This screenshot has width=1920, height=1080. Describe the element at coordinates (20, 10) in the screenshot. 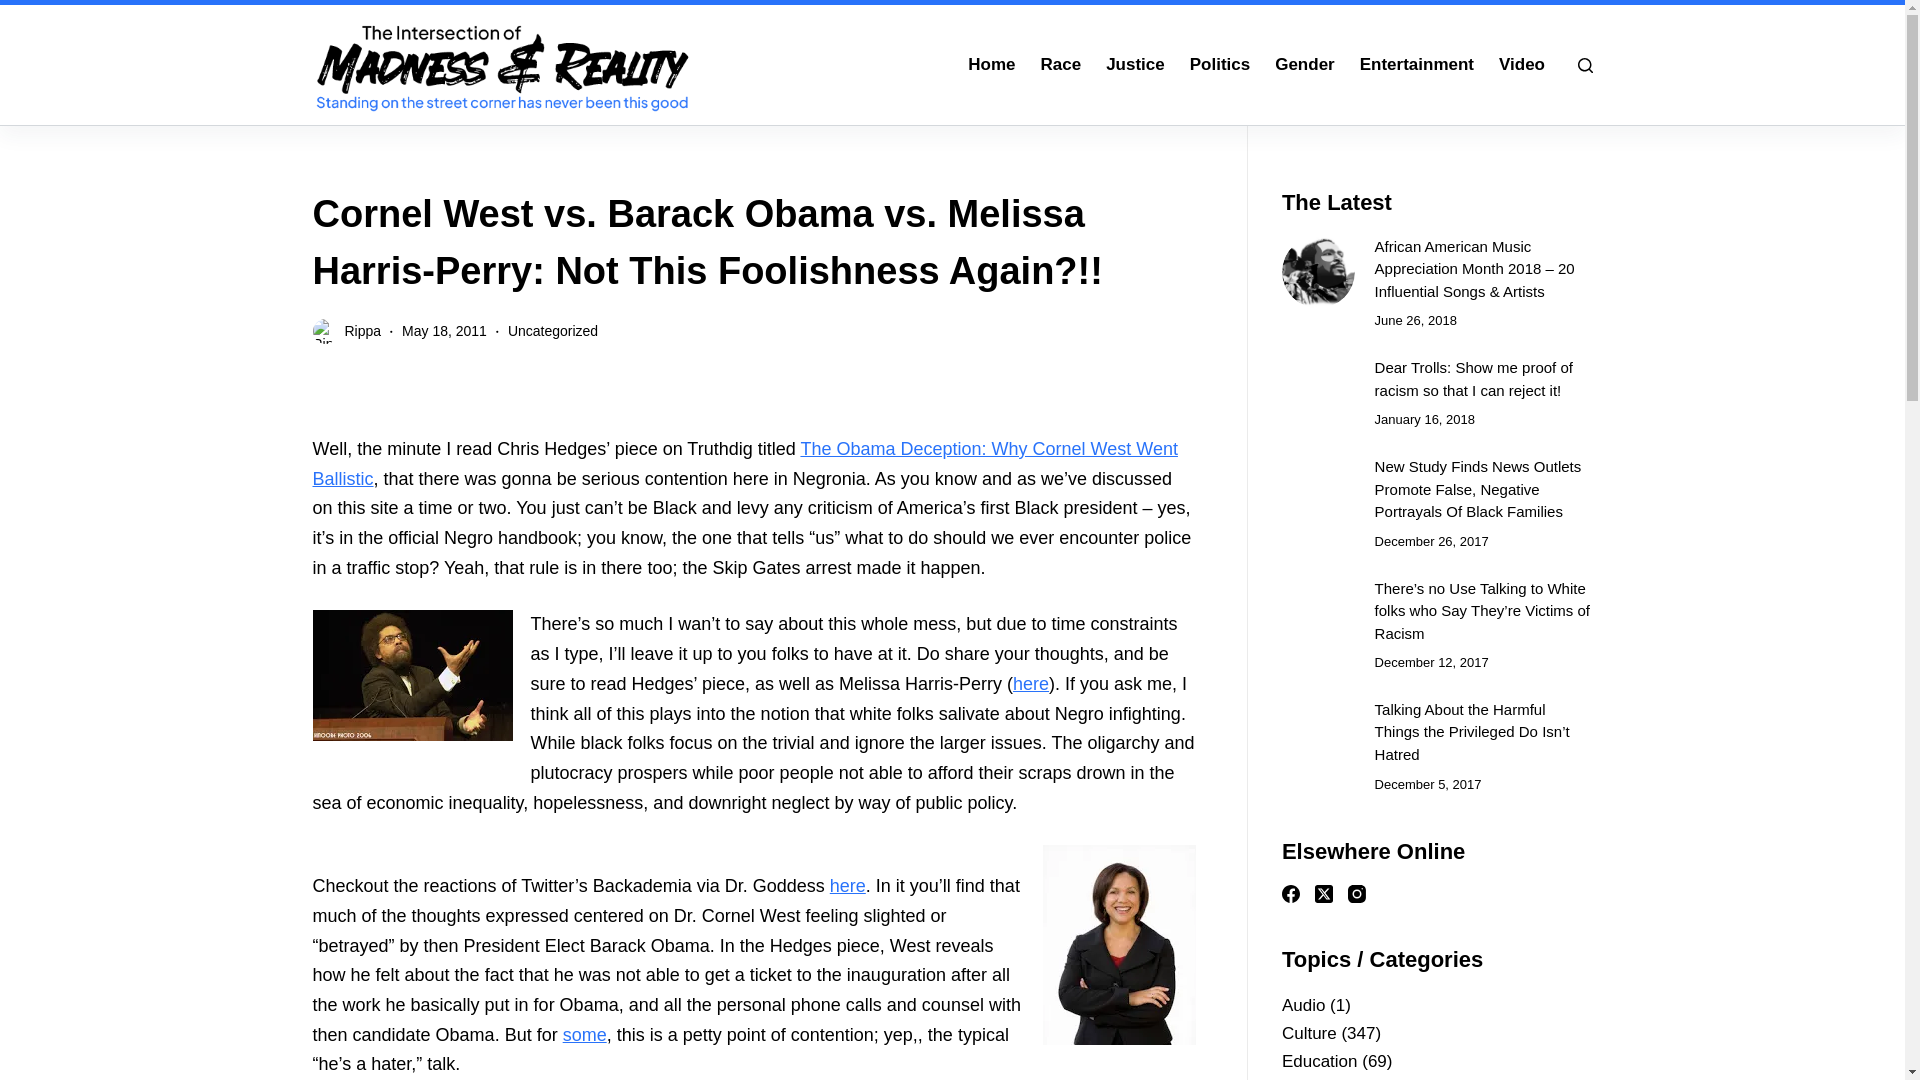

I see `Skip to content` at that location.